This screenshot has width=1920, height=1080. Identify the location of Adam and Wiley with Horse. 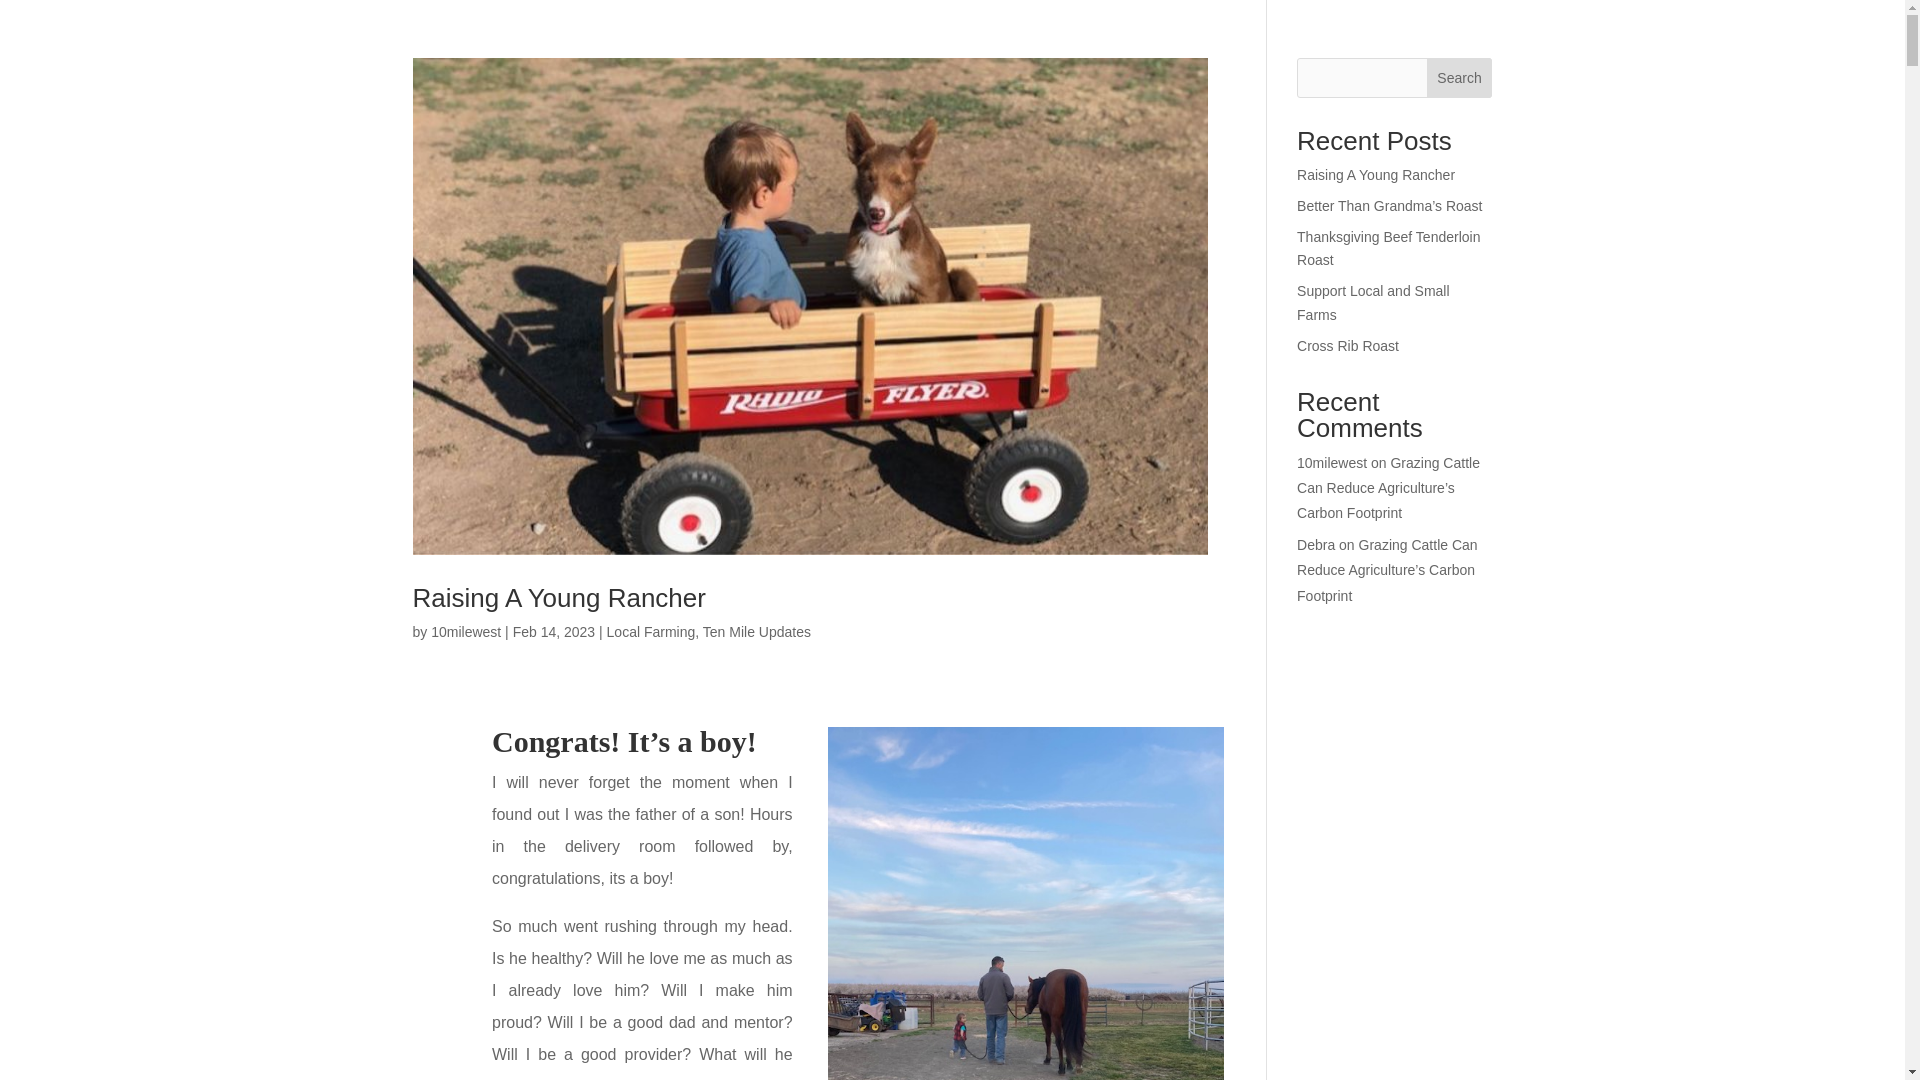
(1026, 903).